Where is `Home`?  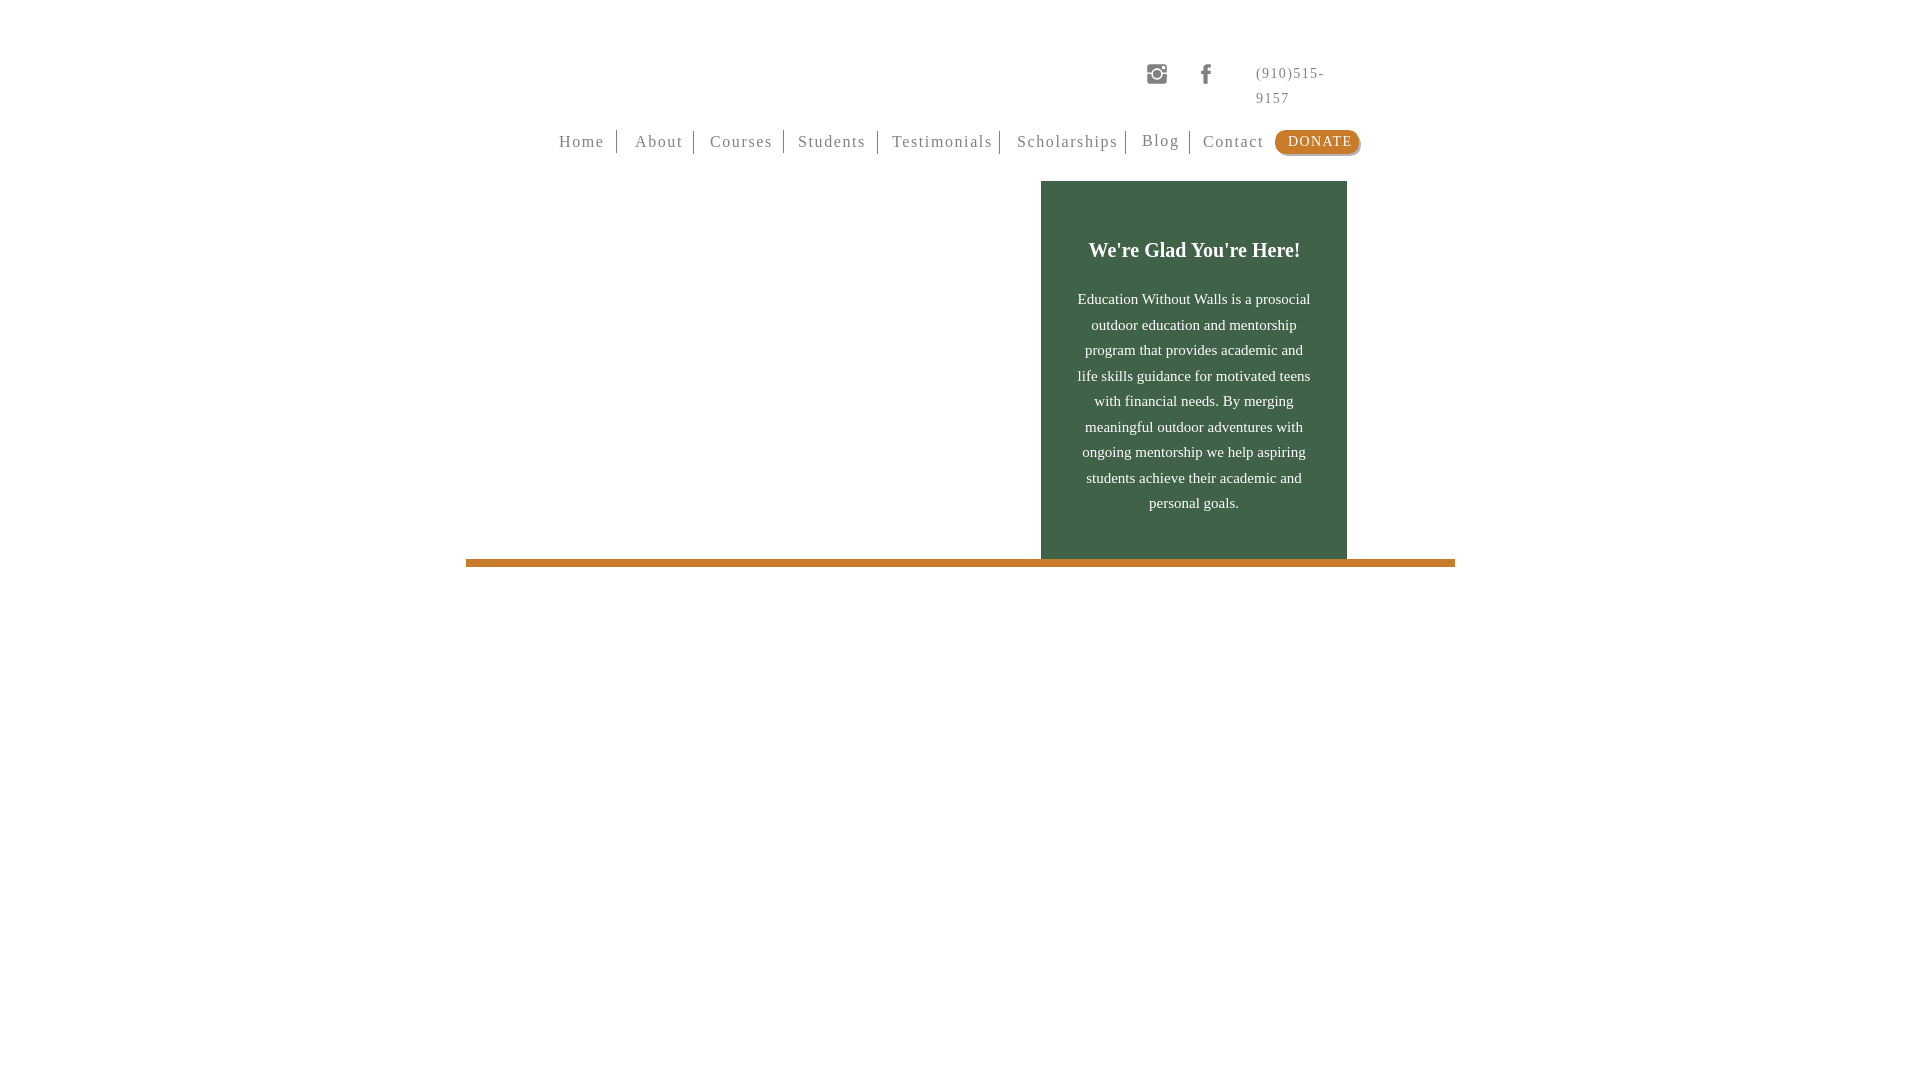 Home is located at coordinates (581, 140).